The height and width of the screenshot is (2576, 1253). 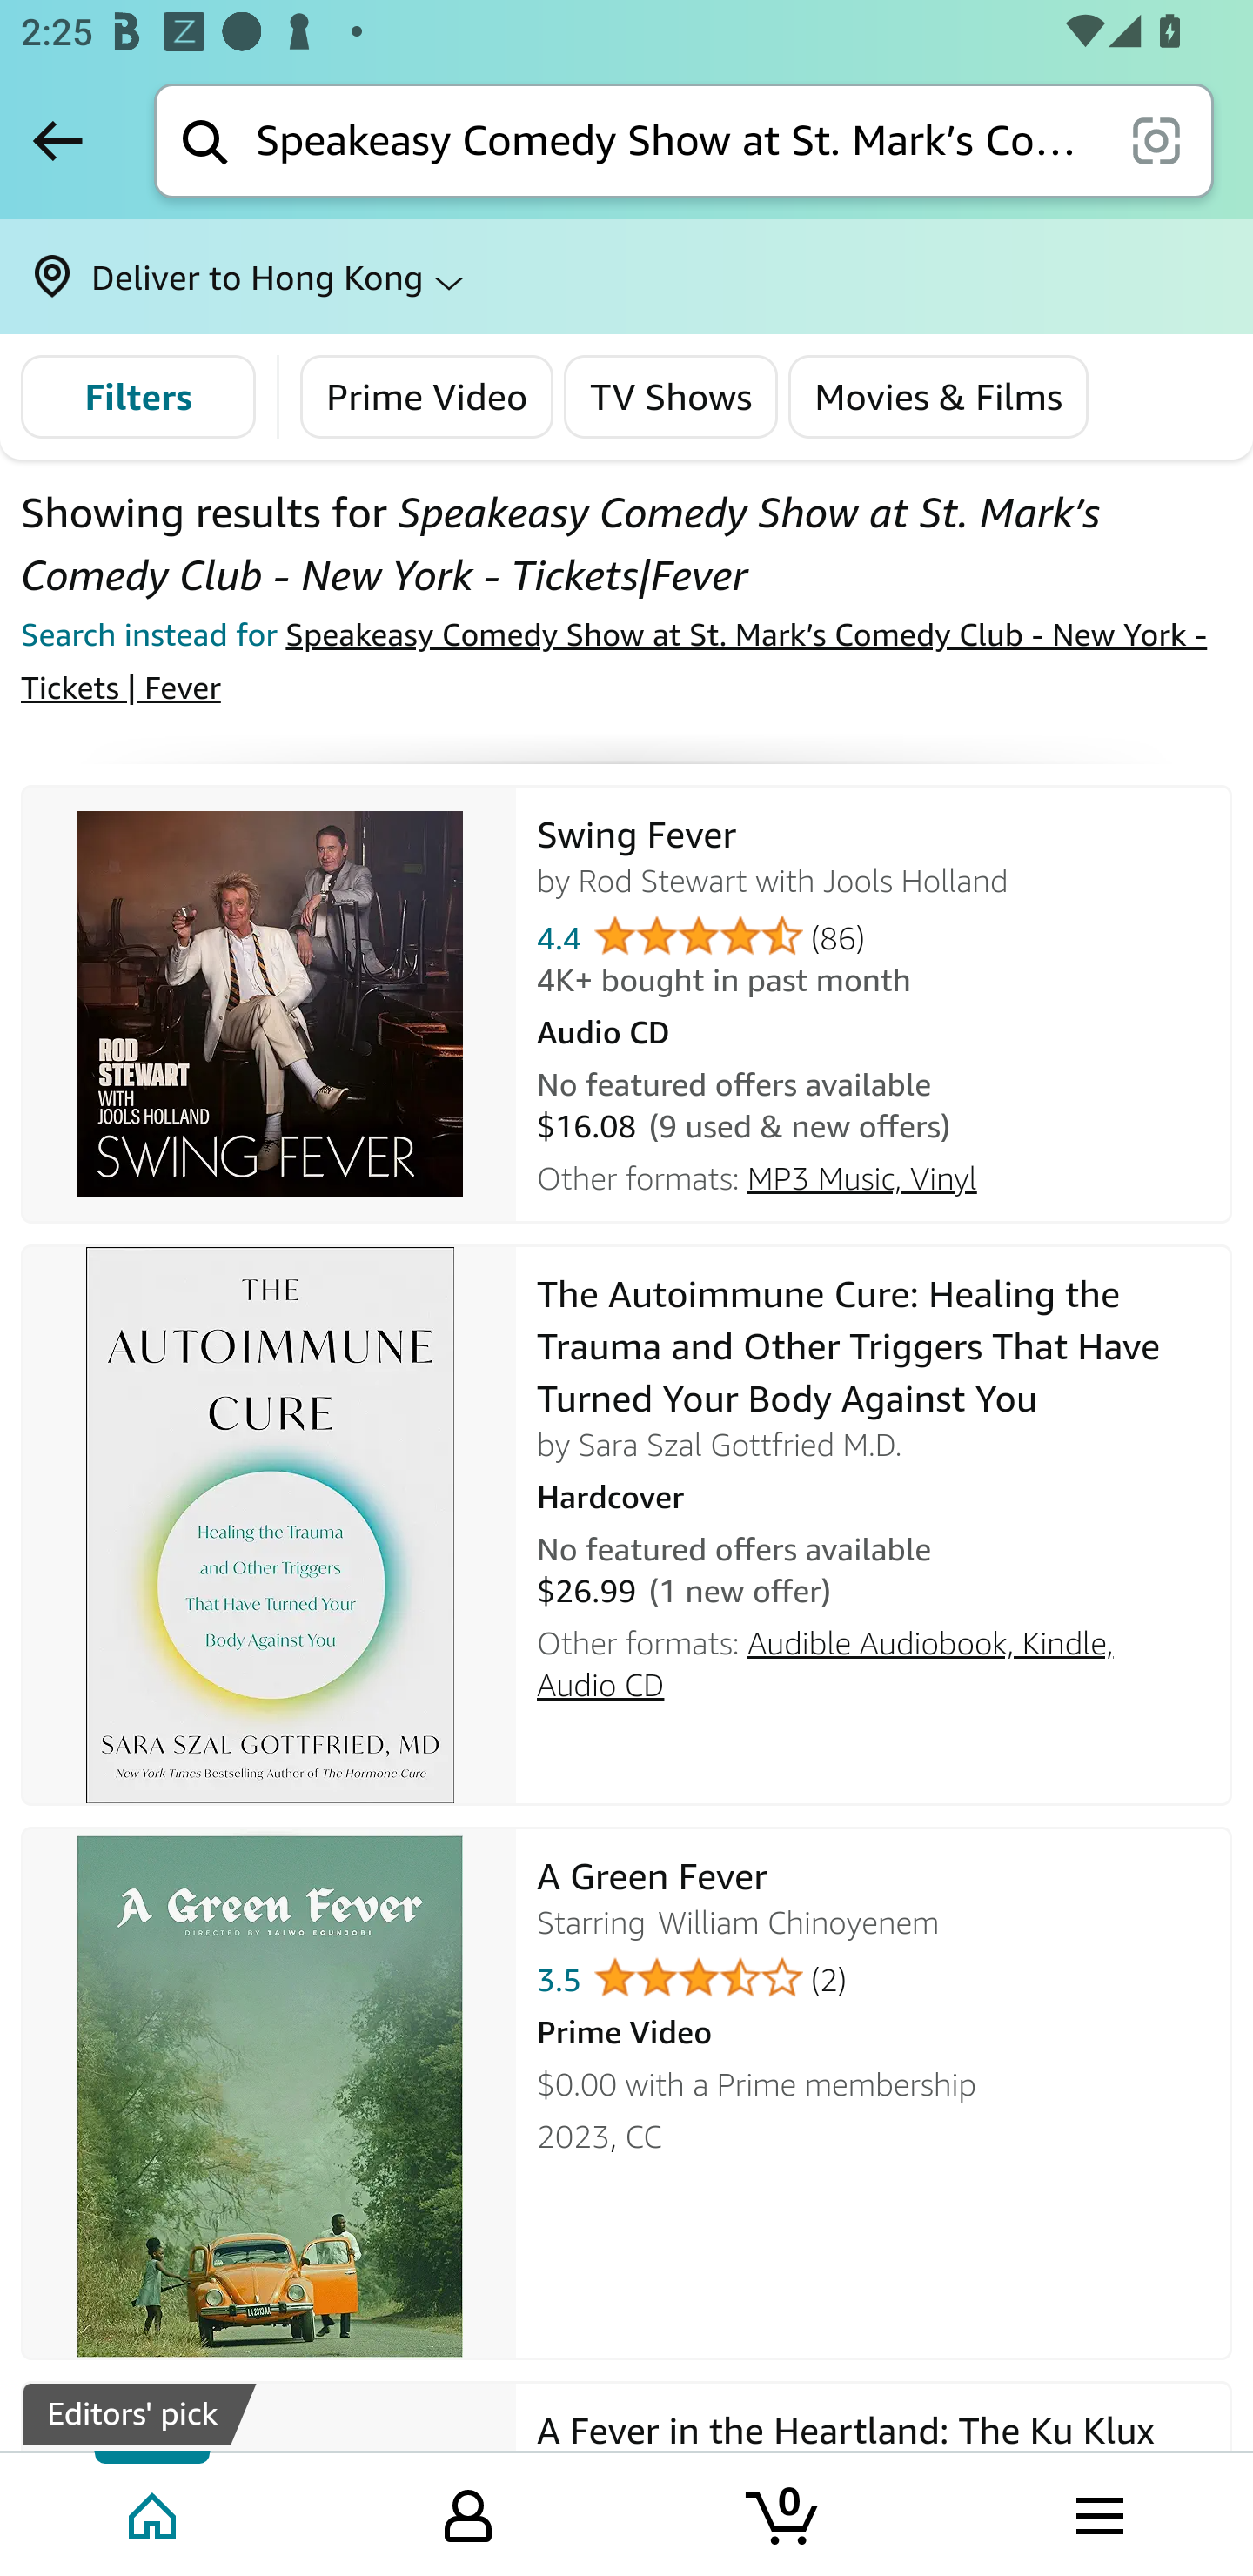 I want to click on Back, so click(x=57, y=140).